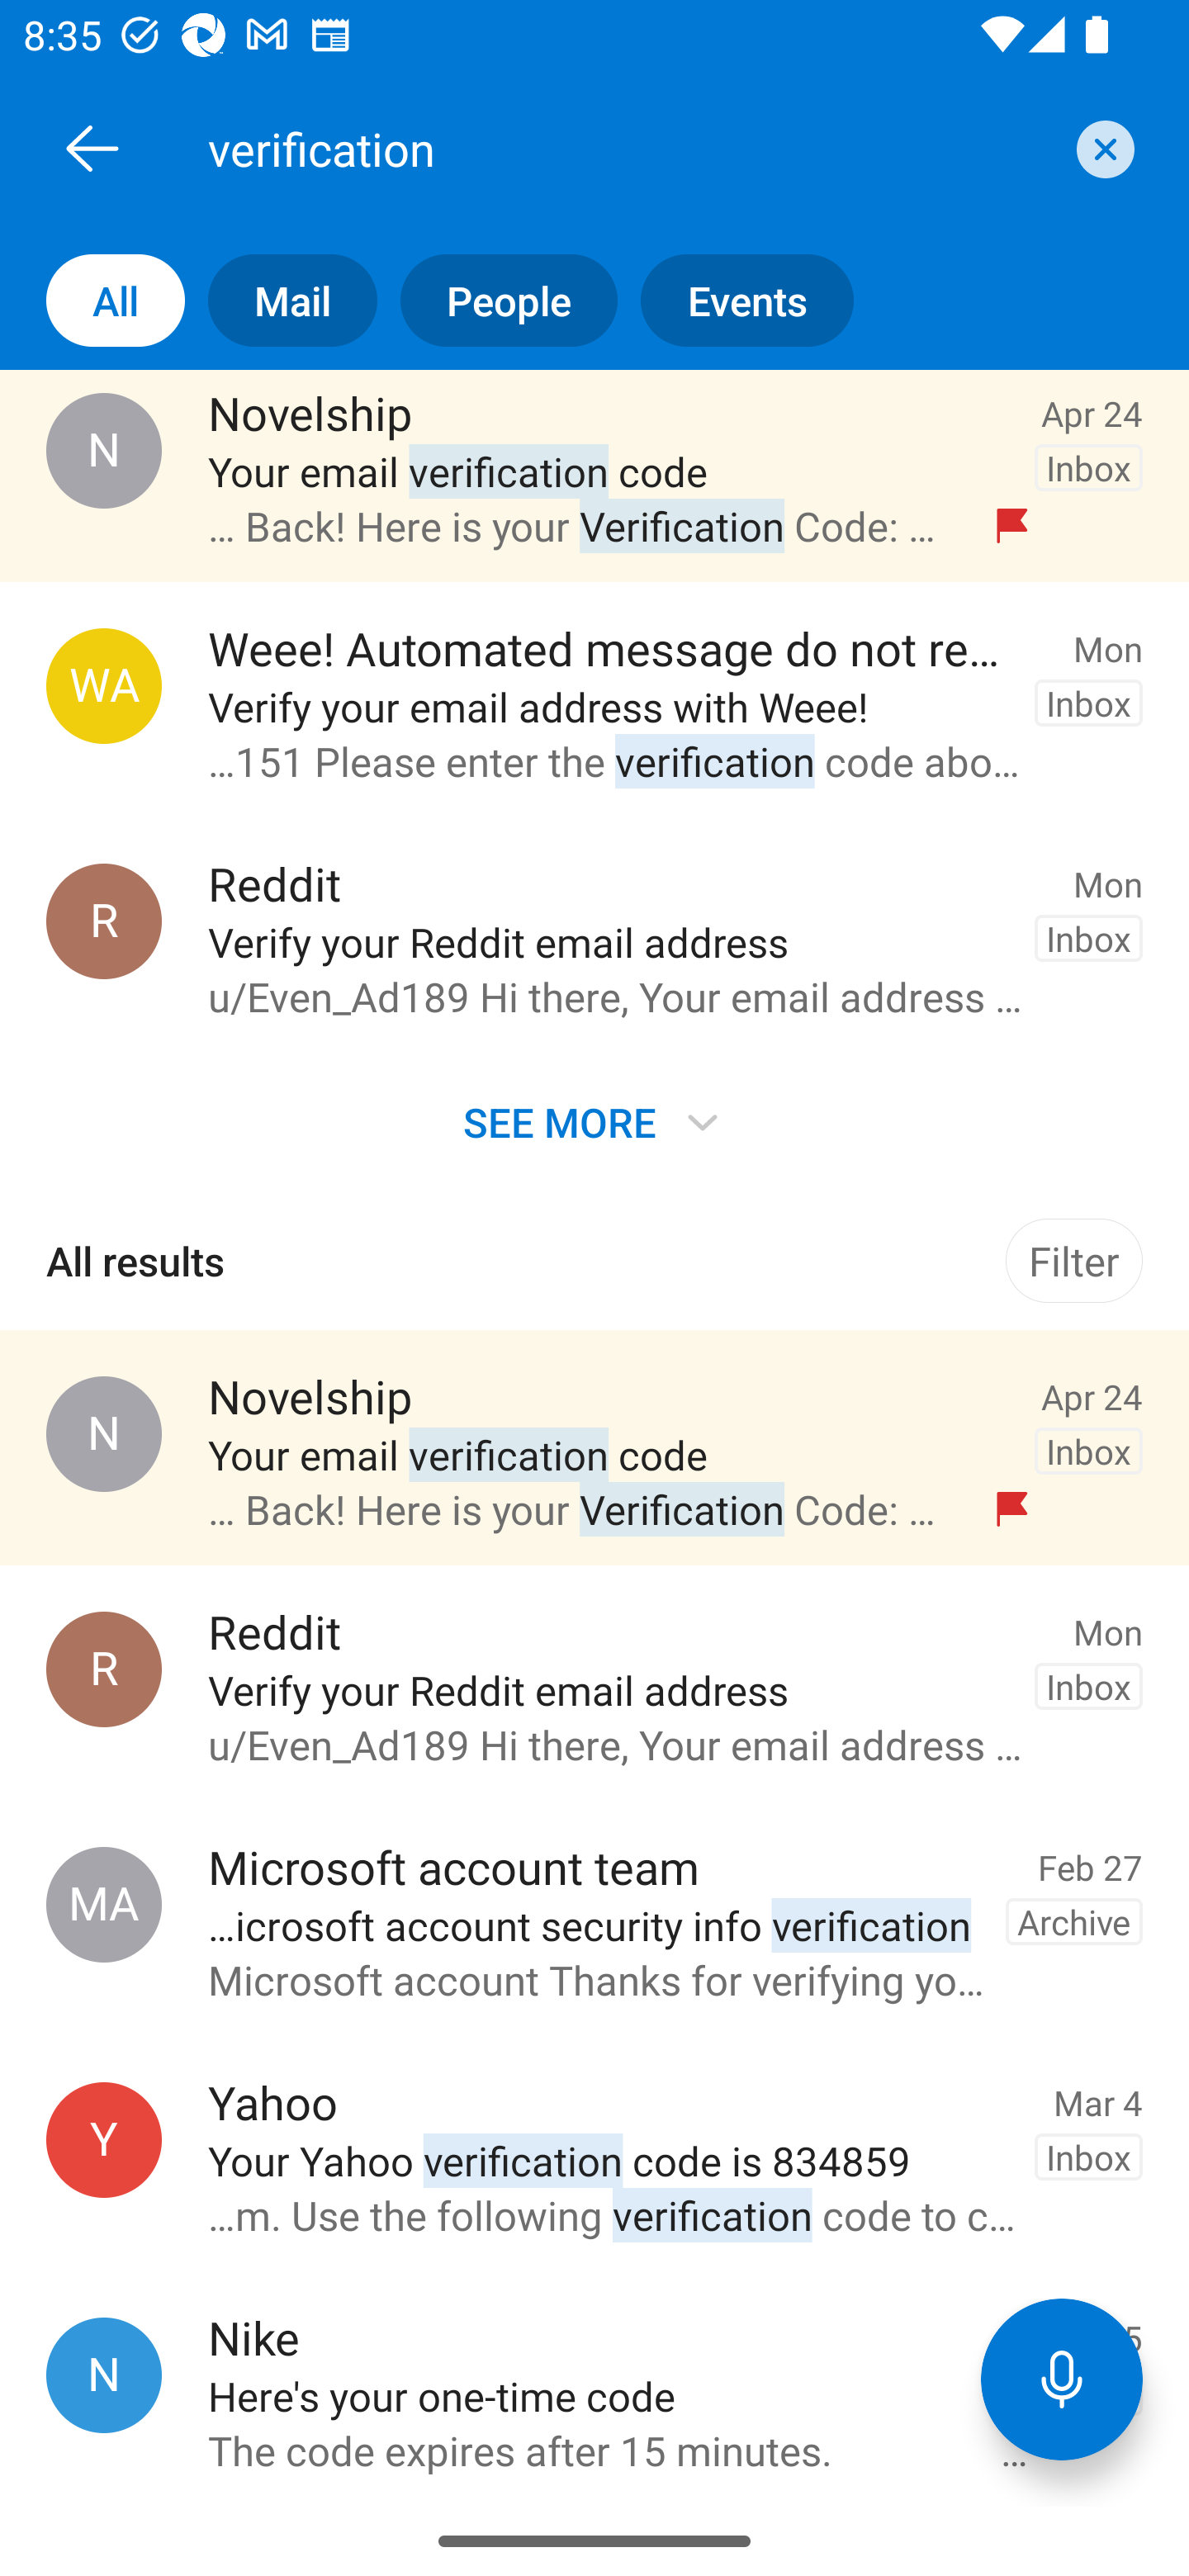 This screenshot has width=1189, height=2576. What do you see at coordinates (631, 148) in the screenshot?
I see `verification` at bounding box center [631, 148].